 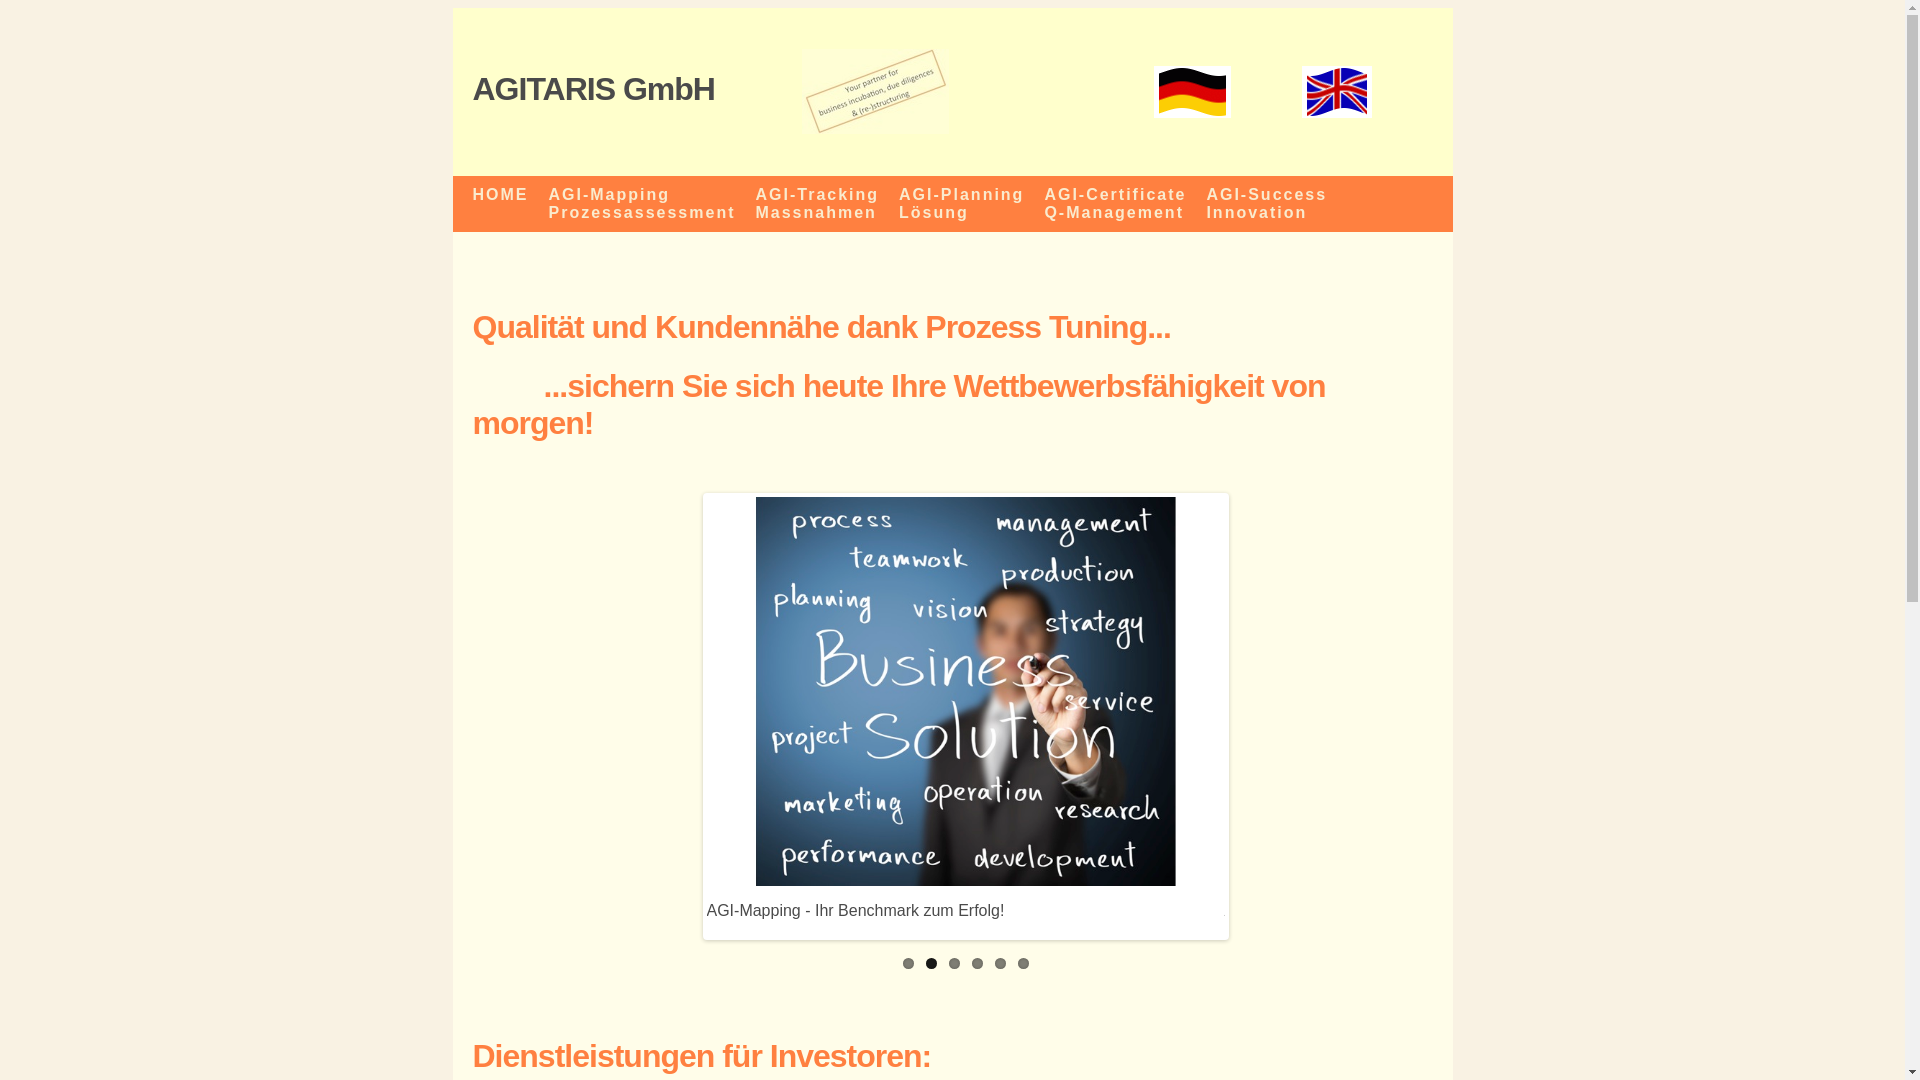 I want to click on AGI-Tracking
Massnahmen, so click(x=817, y=204).